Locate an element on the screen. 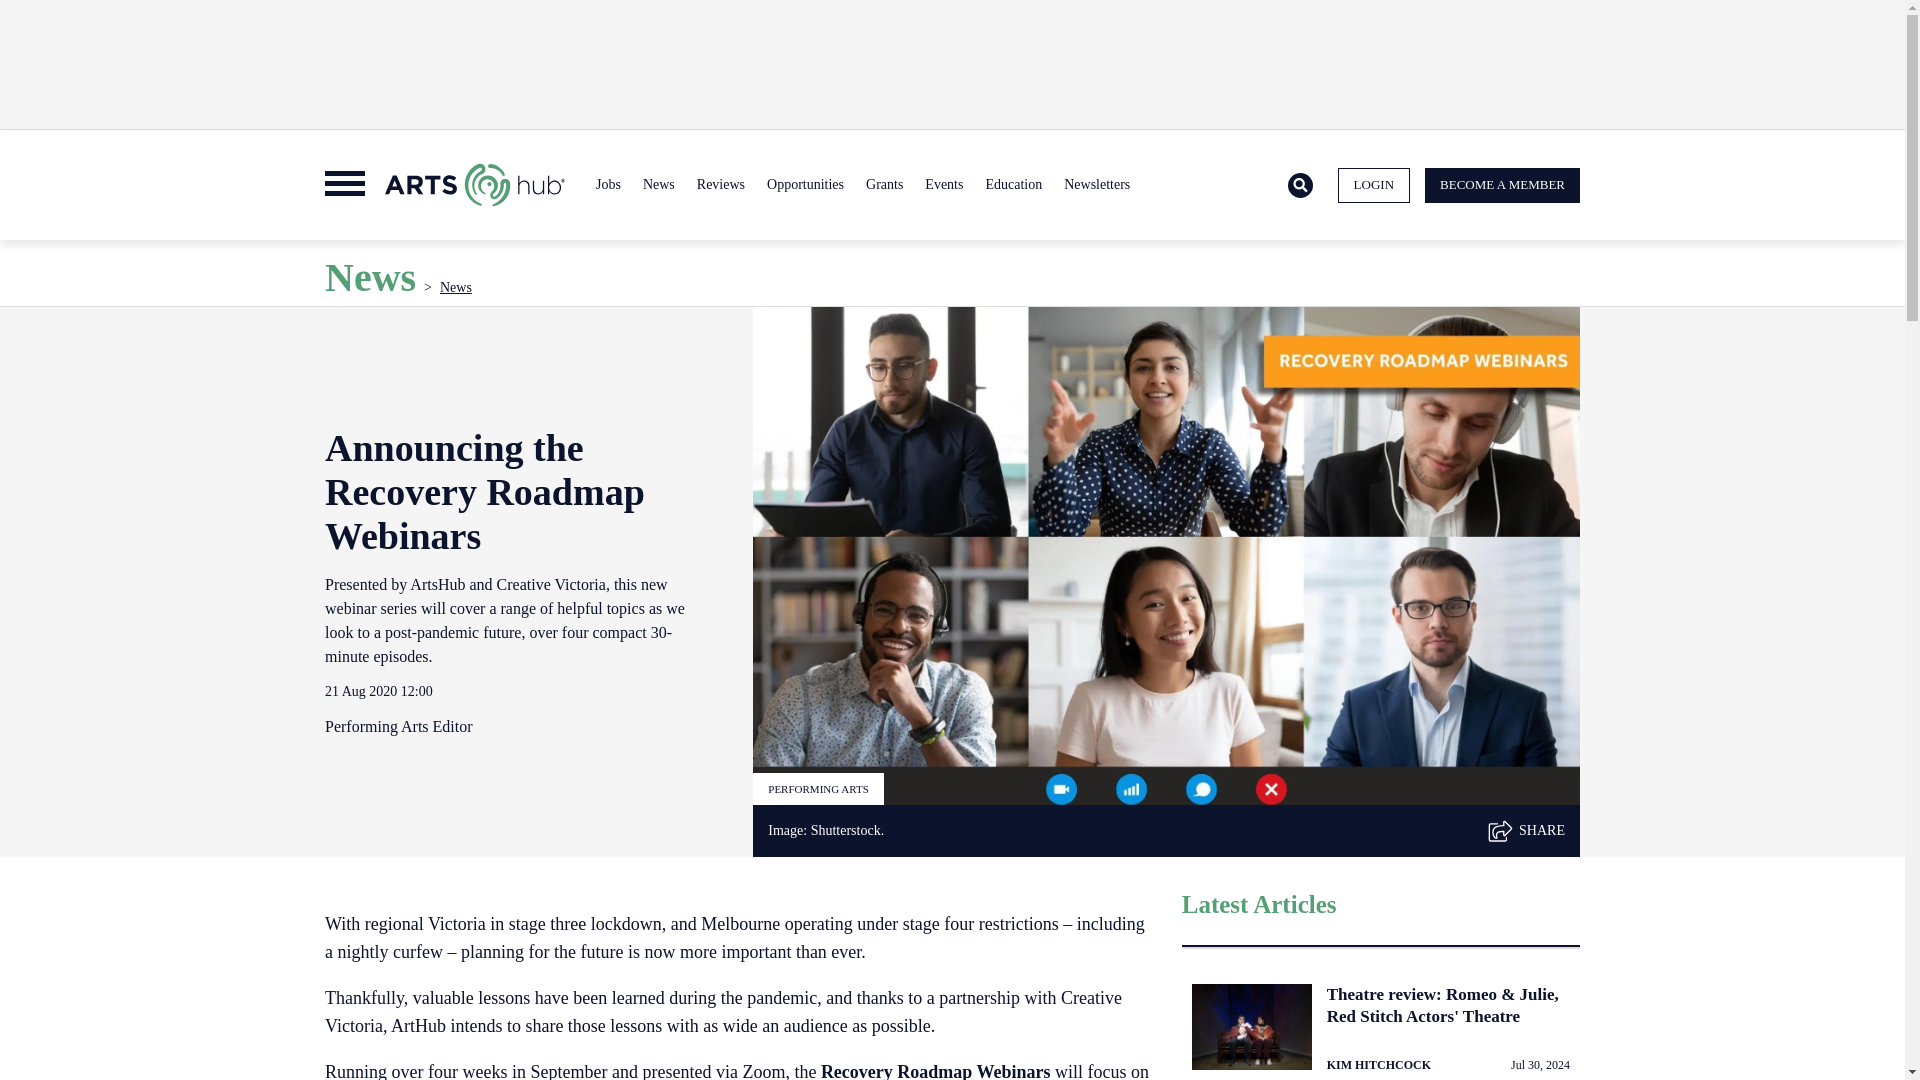 The image size is (1920, 1080). Search Icon is located at coordinates (1300, 186).